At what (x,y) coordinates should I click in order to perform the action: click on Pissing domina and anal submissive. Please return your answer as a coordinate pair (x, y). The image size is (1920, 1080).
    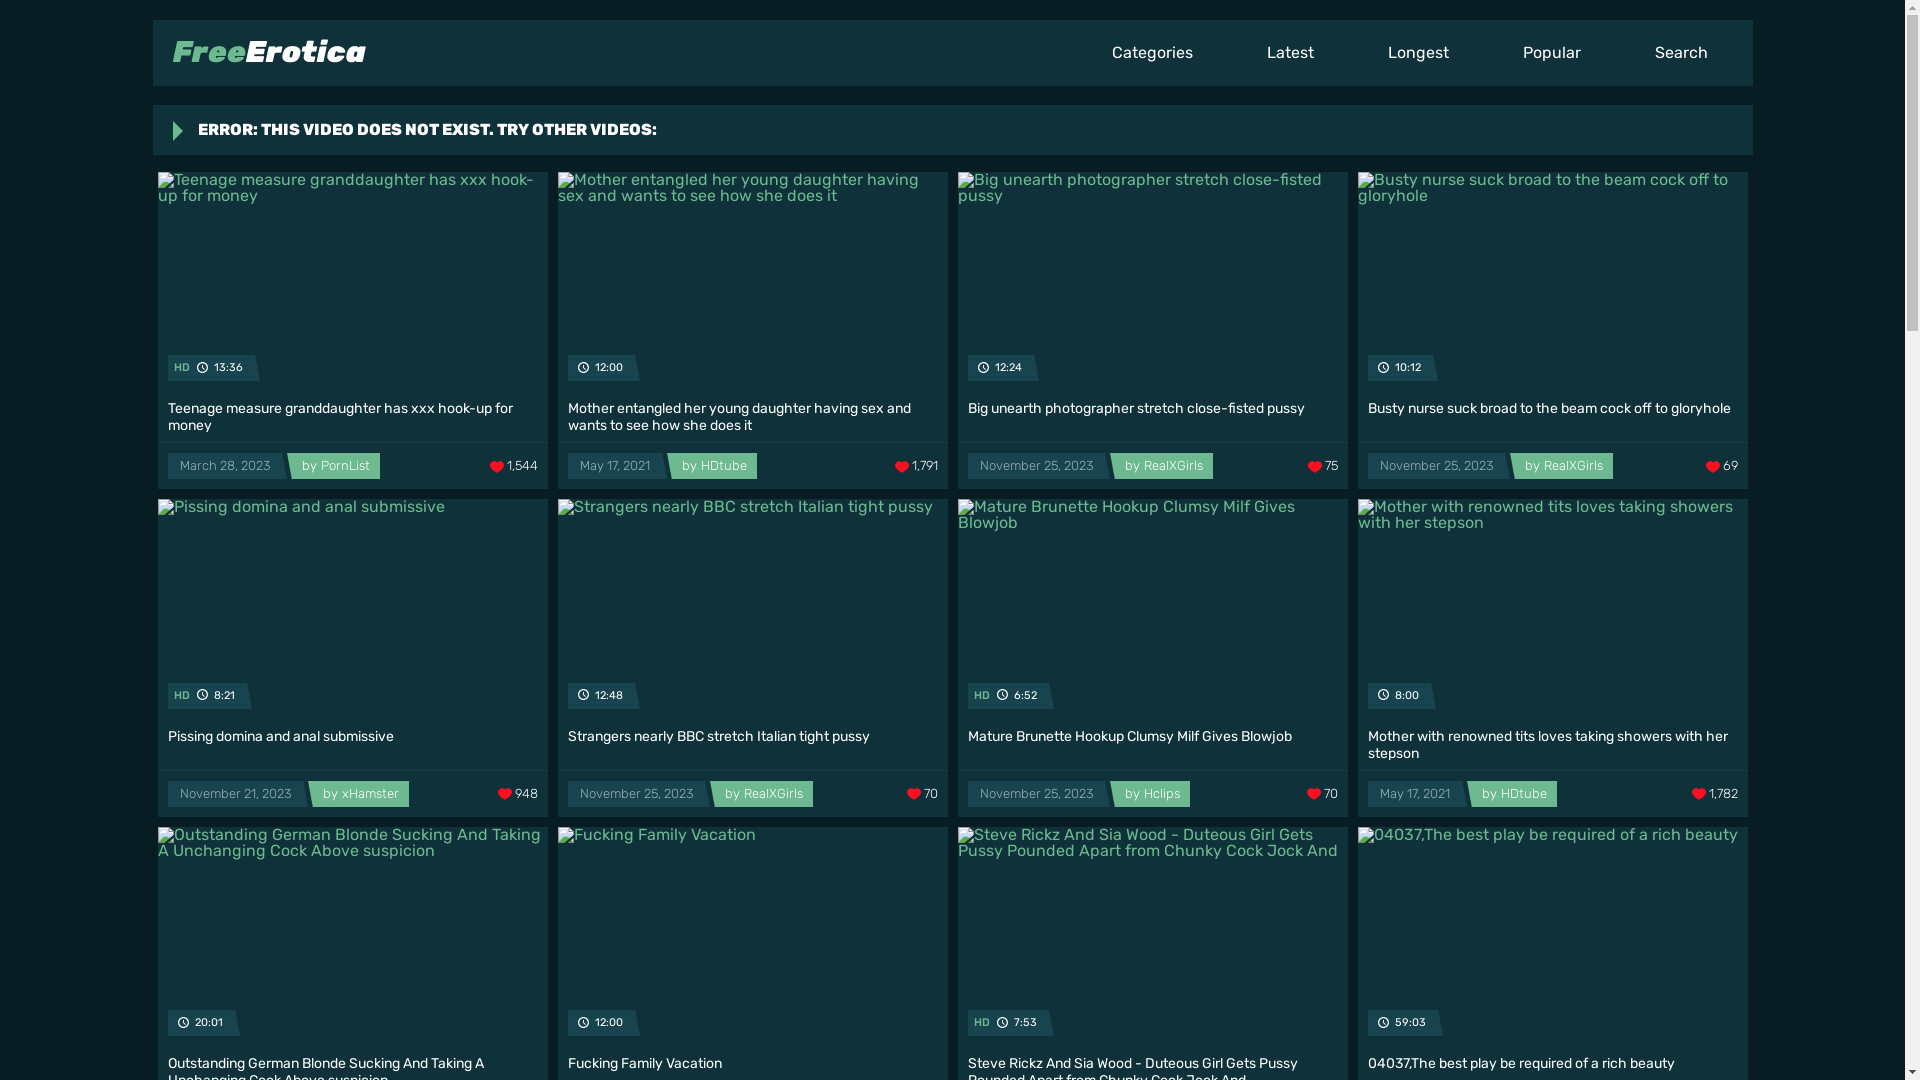
    Looking at the image, I should click on (353, 740).